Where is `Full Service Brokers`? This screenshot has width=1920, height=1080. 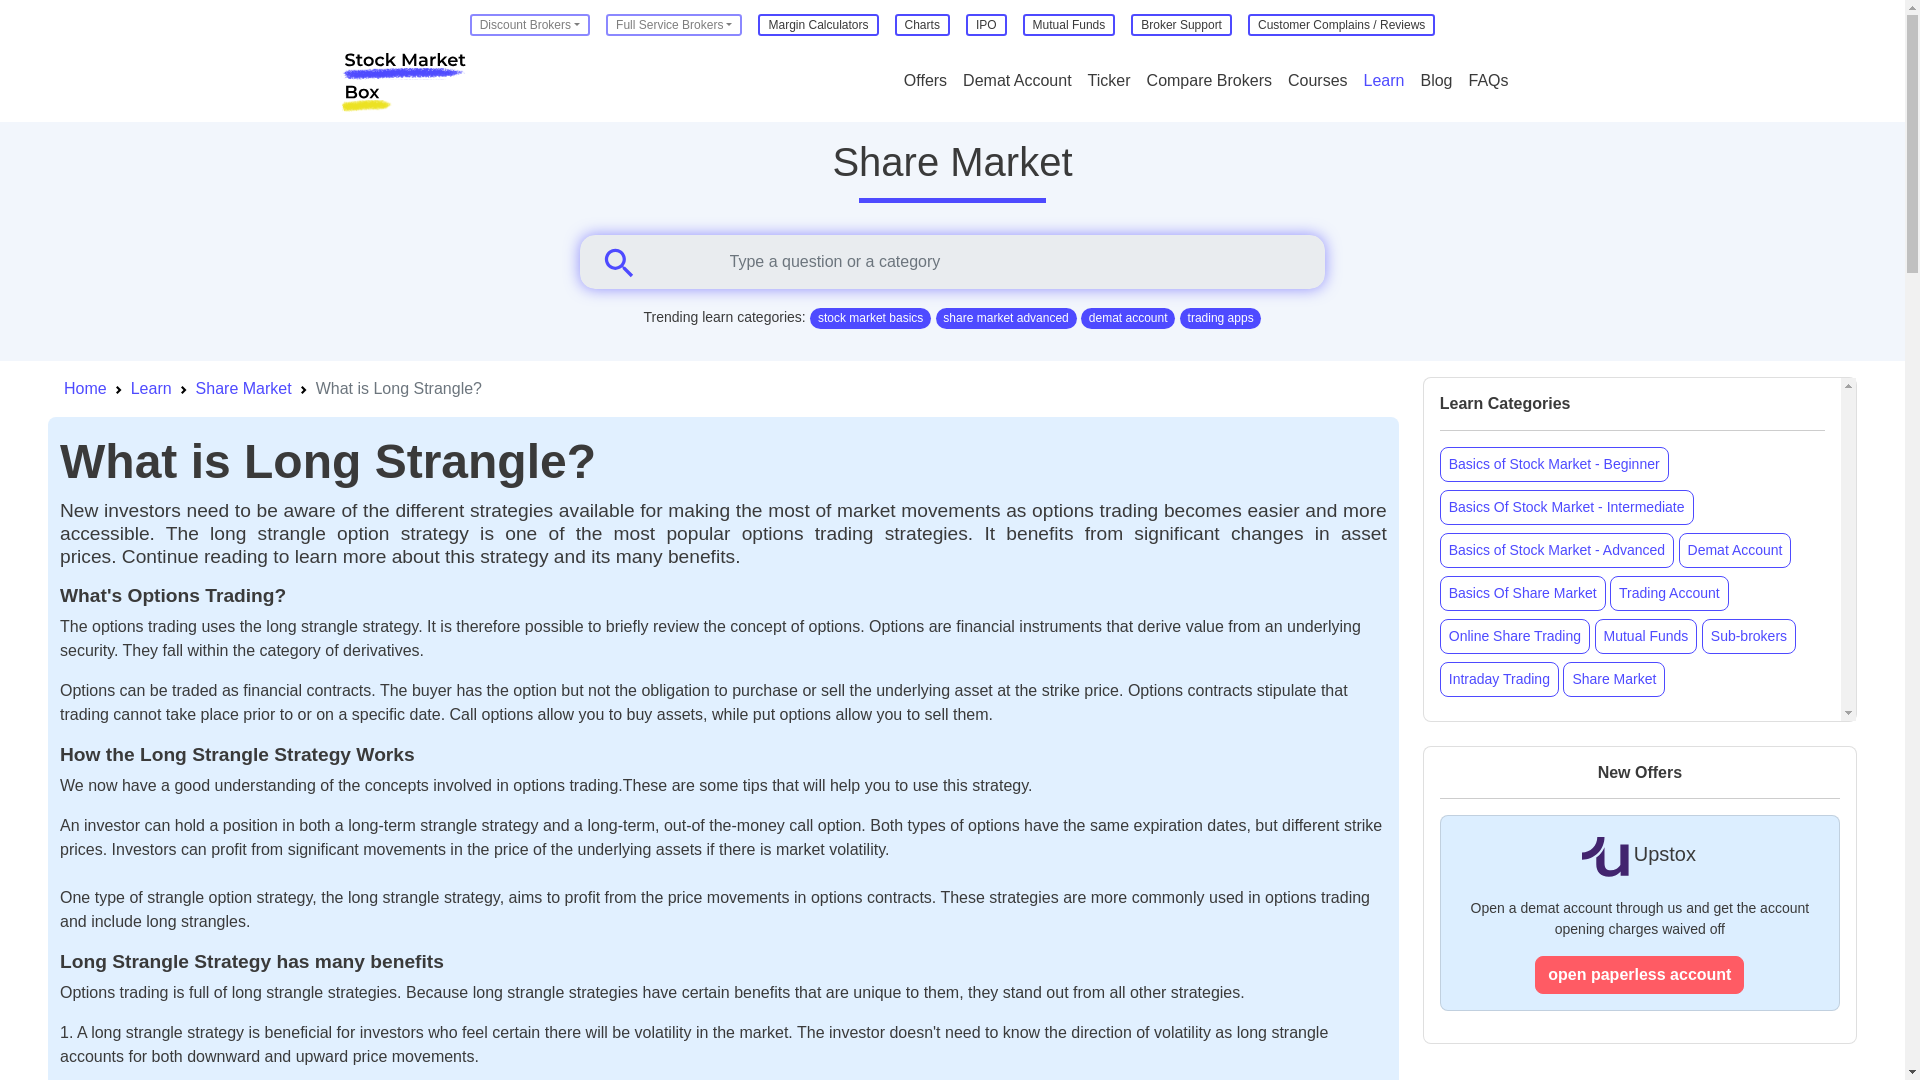
Full Service Brokers is located at coordinates (674, 24).